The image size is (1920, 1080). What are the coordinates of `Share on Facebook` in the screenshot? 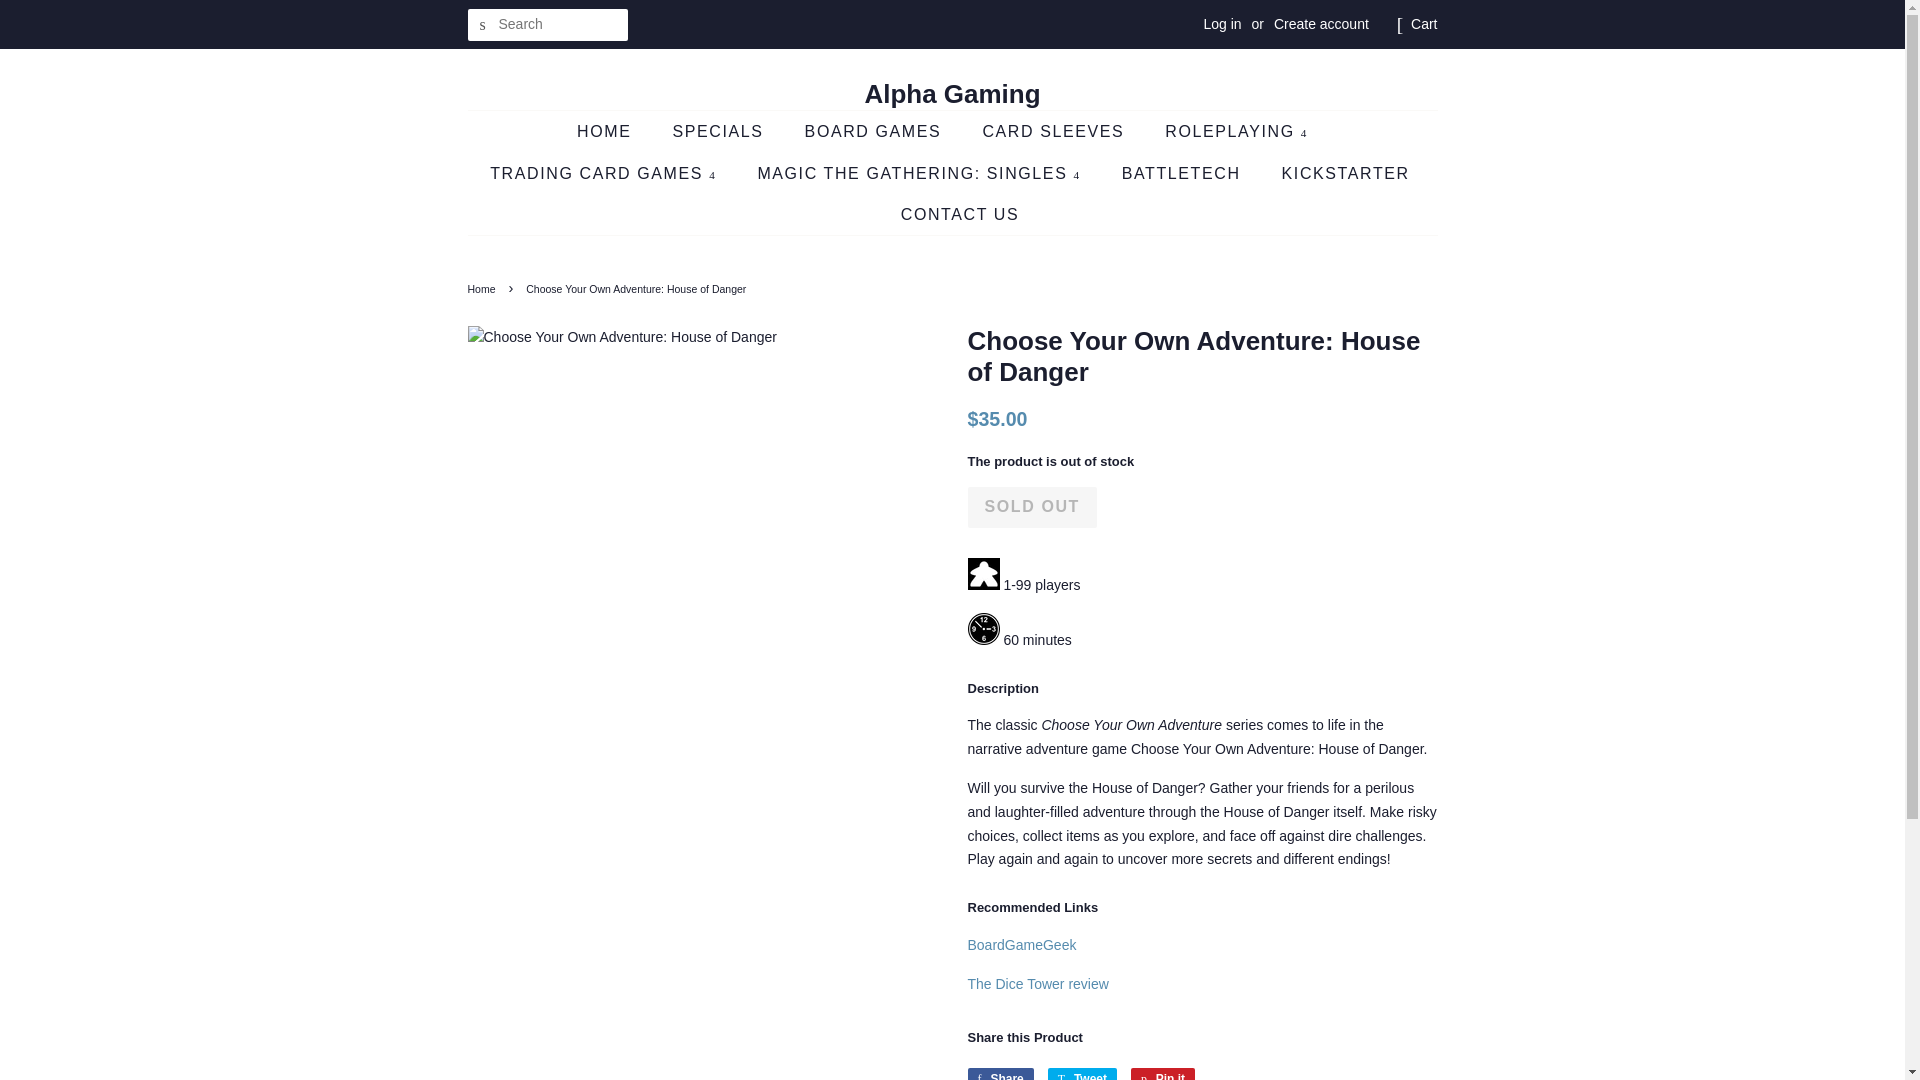 It's located at (1000, 1074).